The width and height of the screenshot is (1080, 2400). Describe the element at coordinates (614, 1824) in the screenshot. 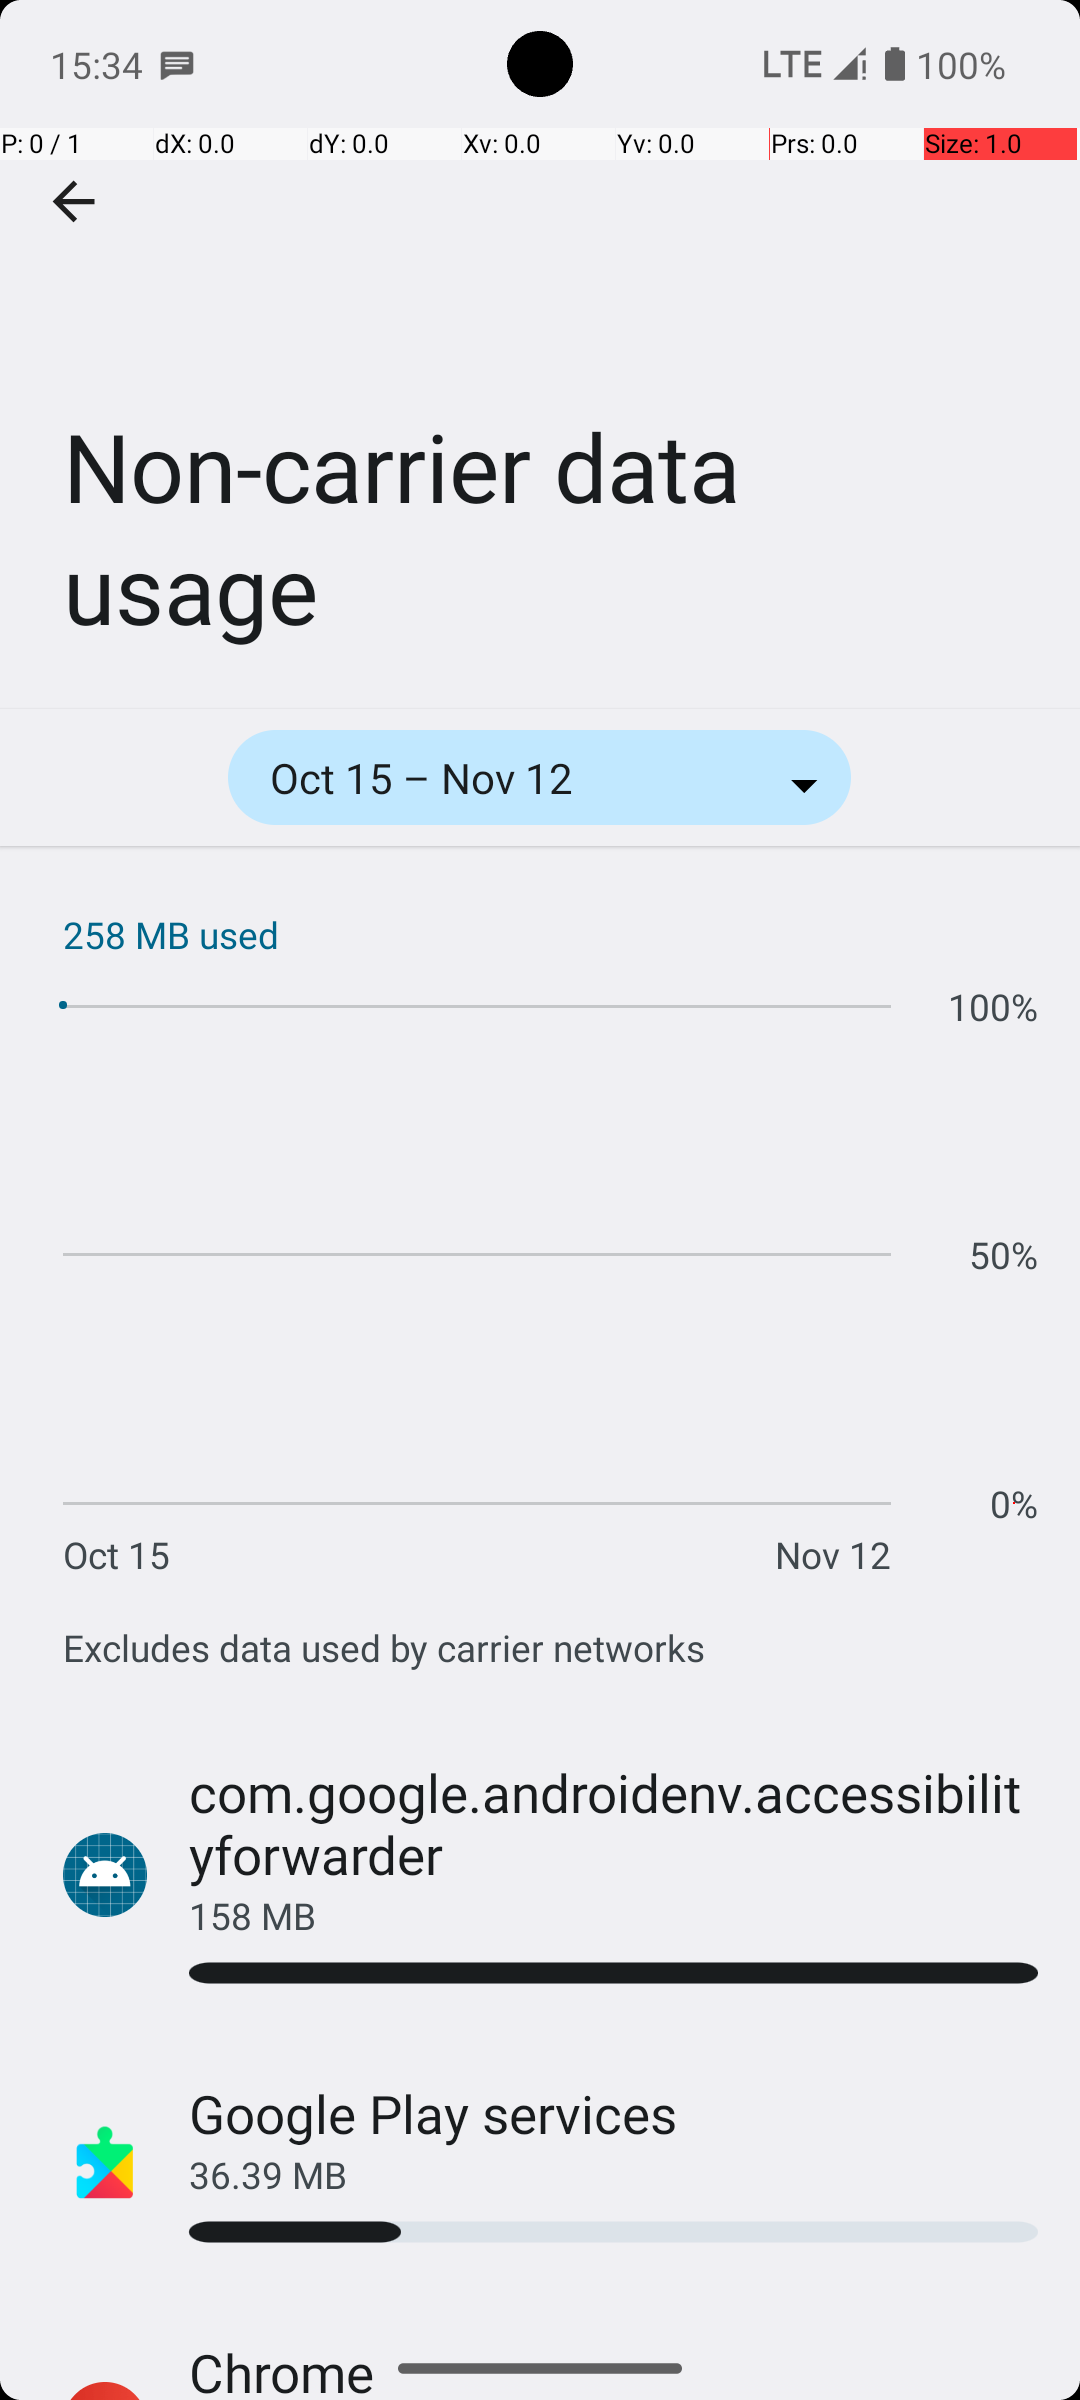

I see `com.google.androidenv.accessibilityforwarder` at that location.